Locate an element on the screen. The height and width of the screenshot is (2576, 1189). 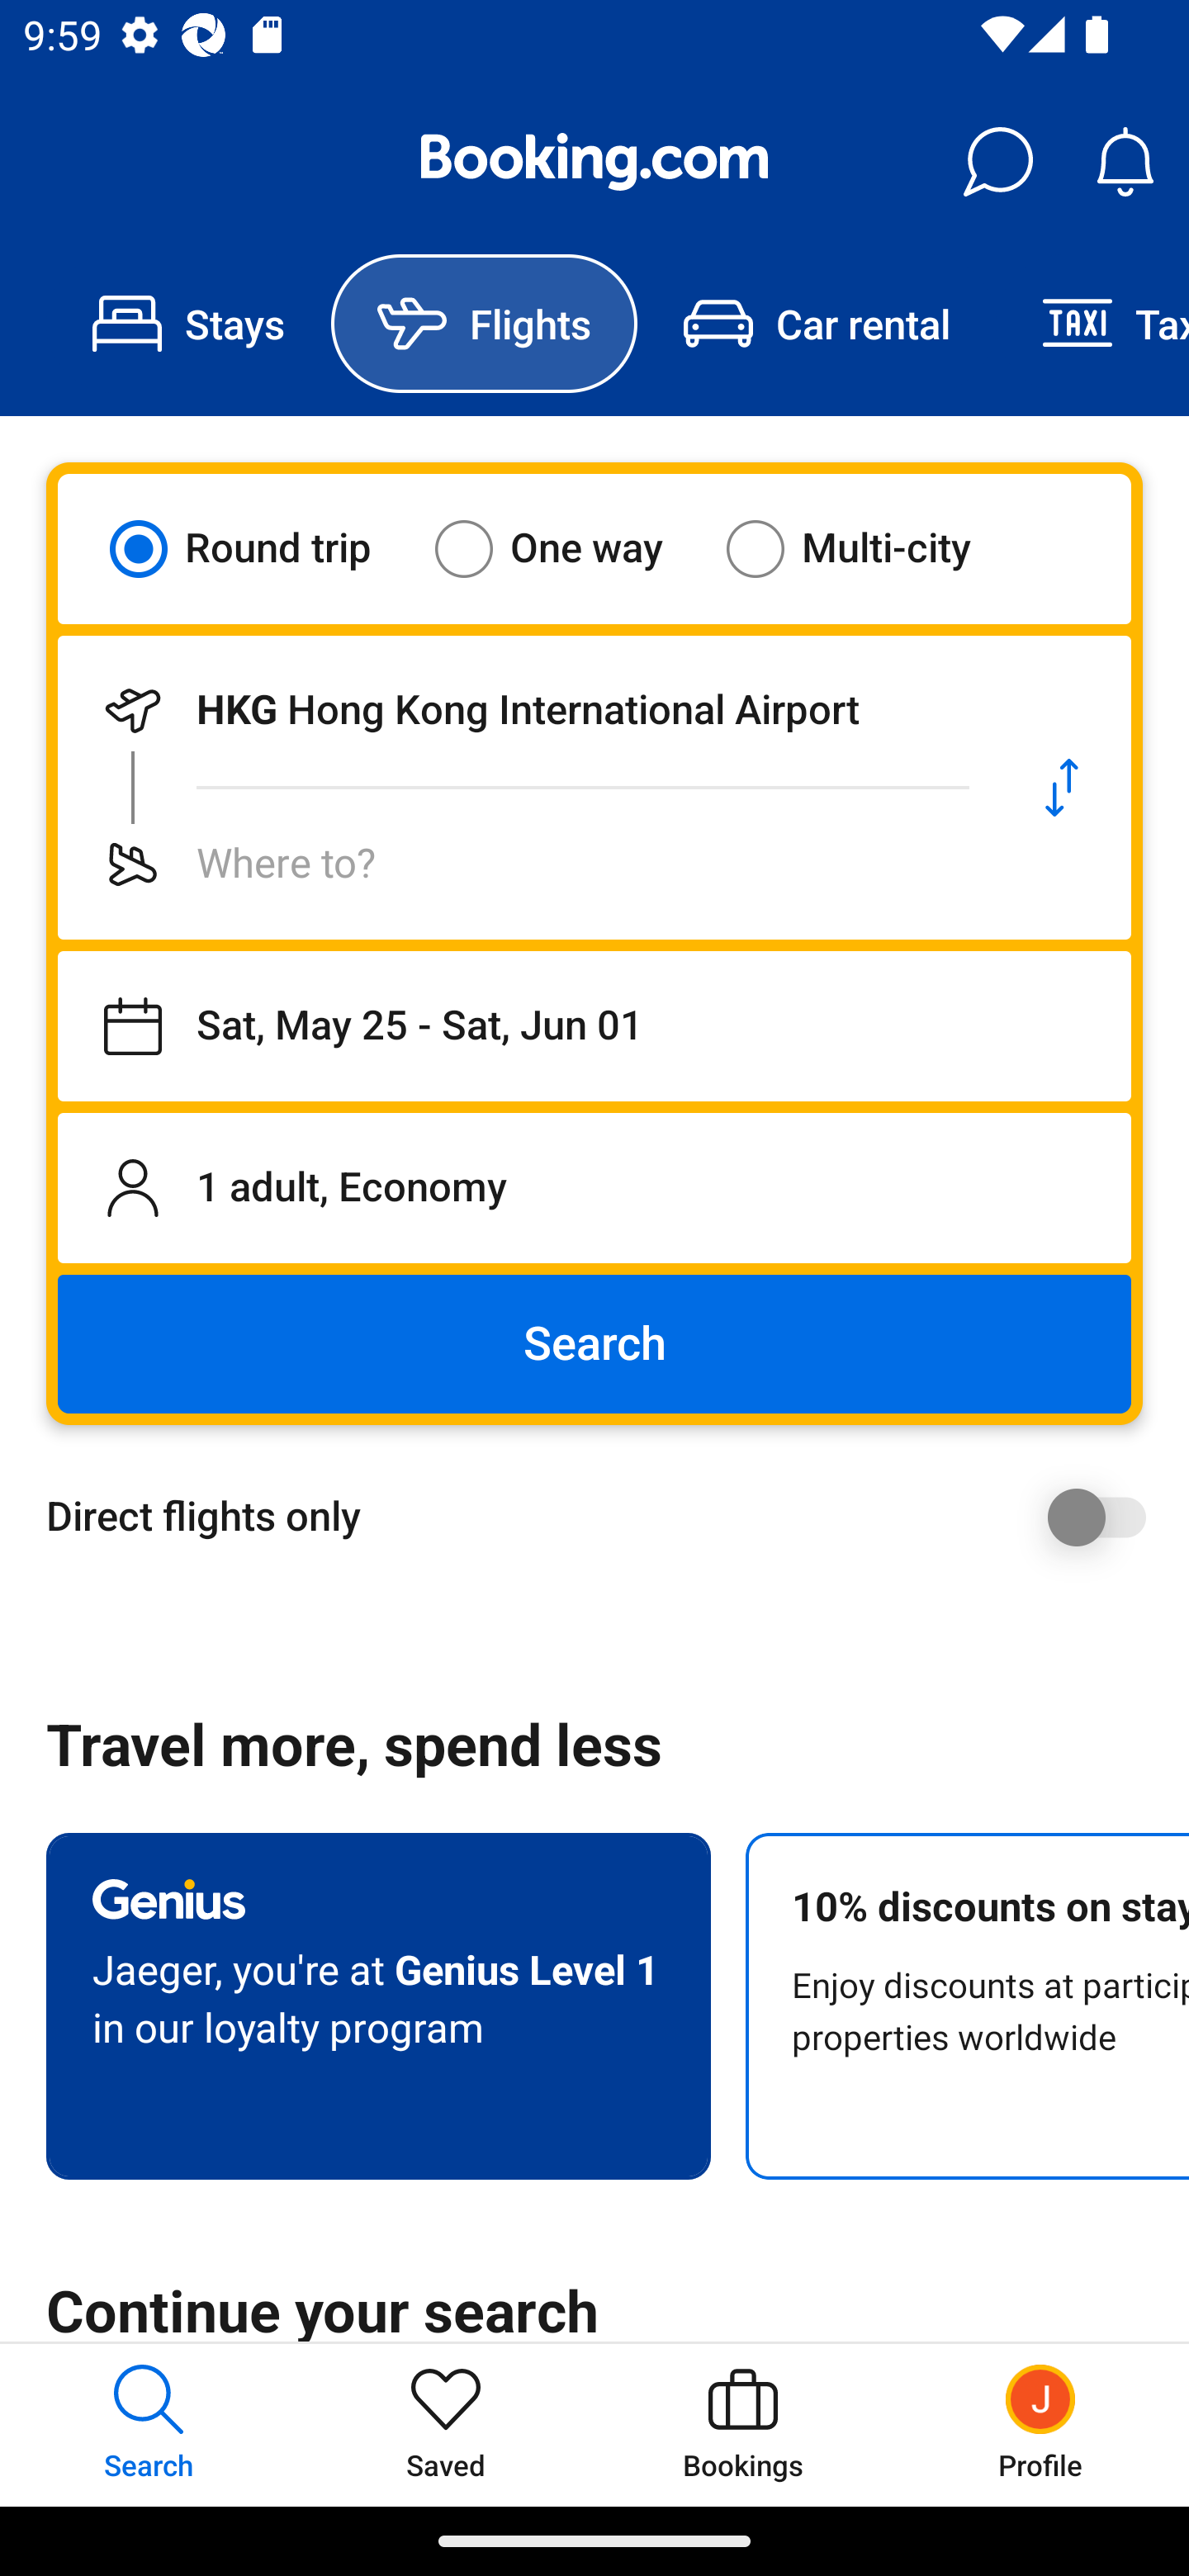
Flying to  is located at coordinates (525, 864).